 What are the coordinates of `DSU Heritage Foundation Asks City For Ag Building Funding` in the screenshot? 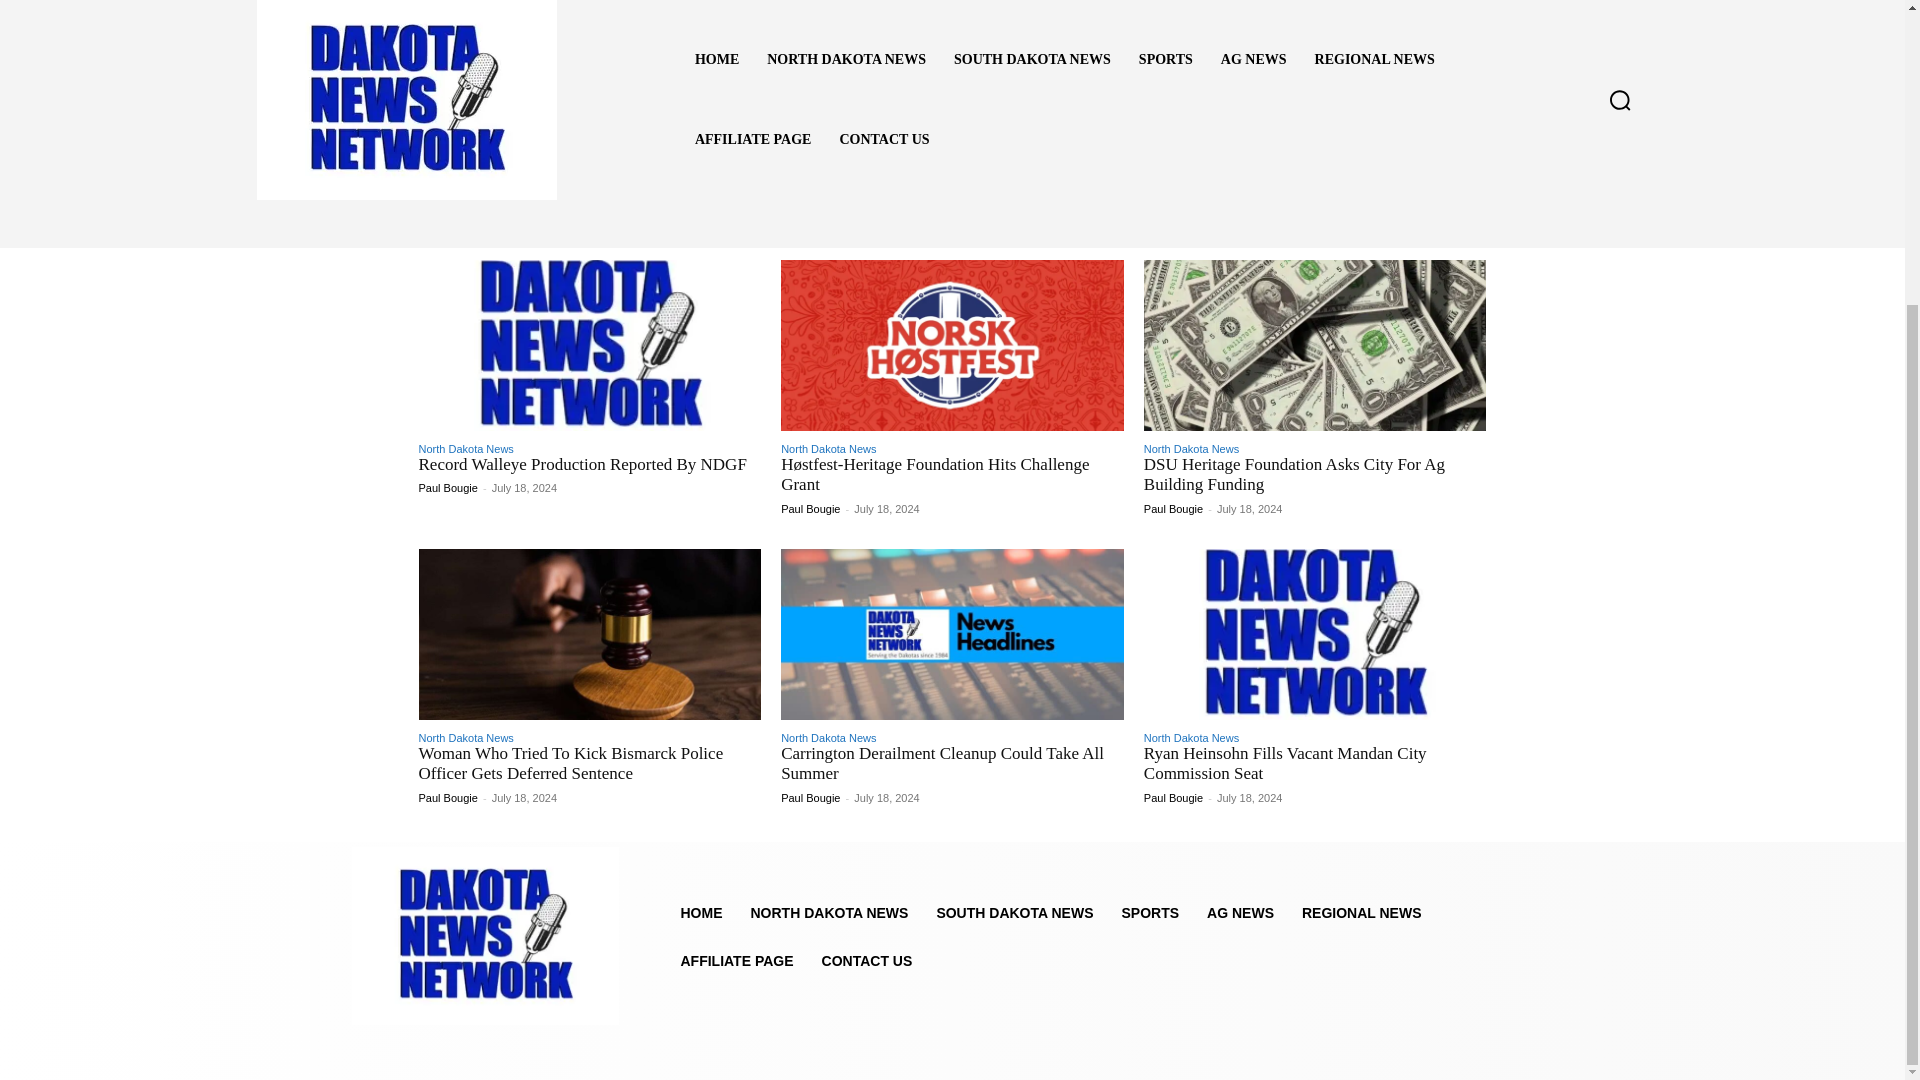 It's located at (1315, 345).